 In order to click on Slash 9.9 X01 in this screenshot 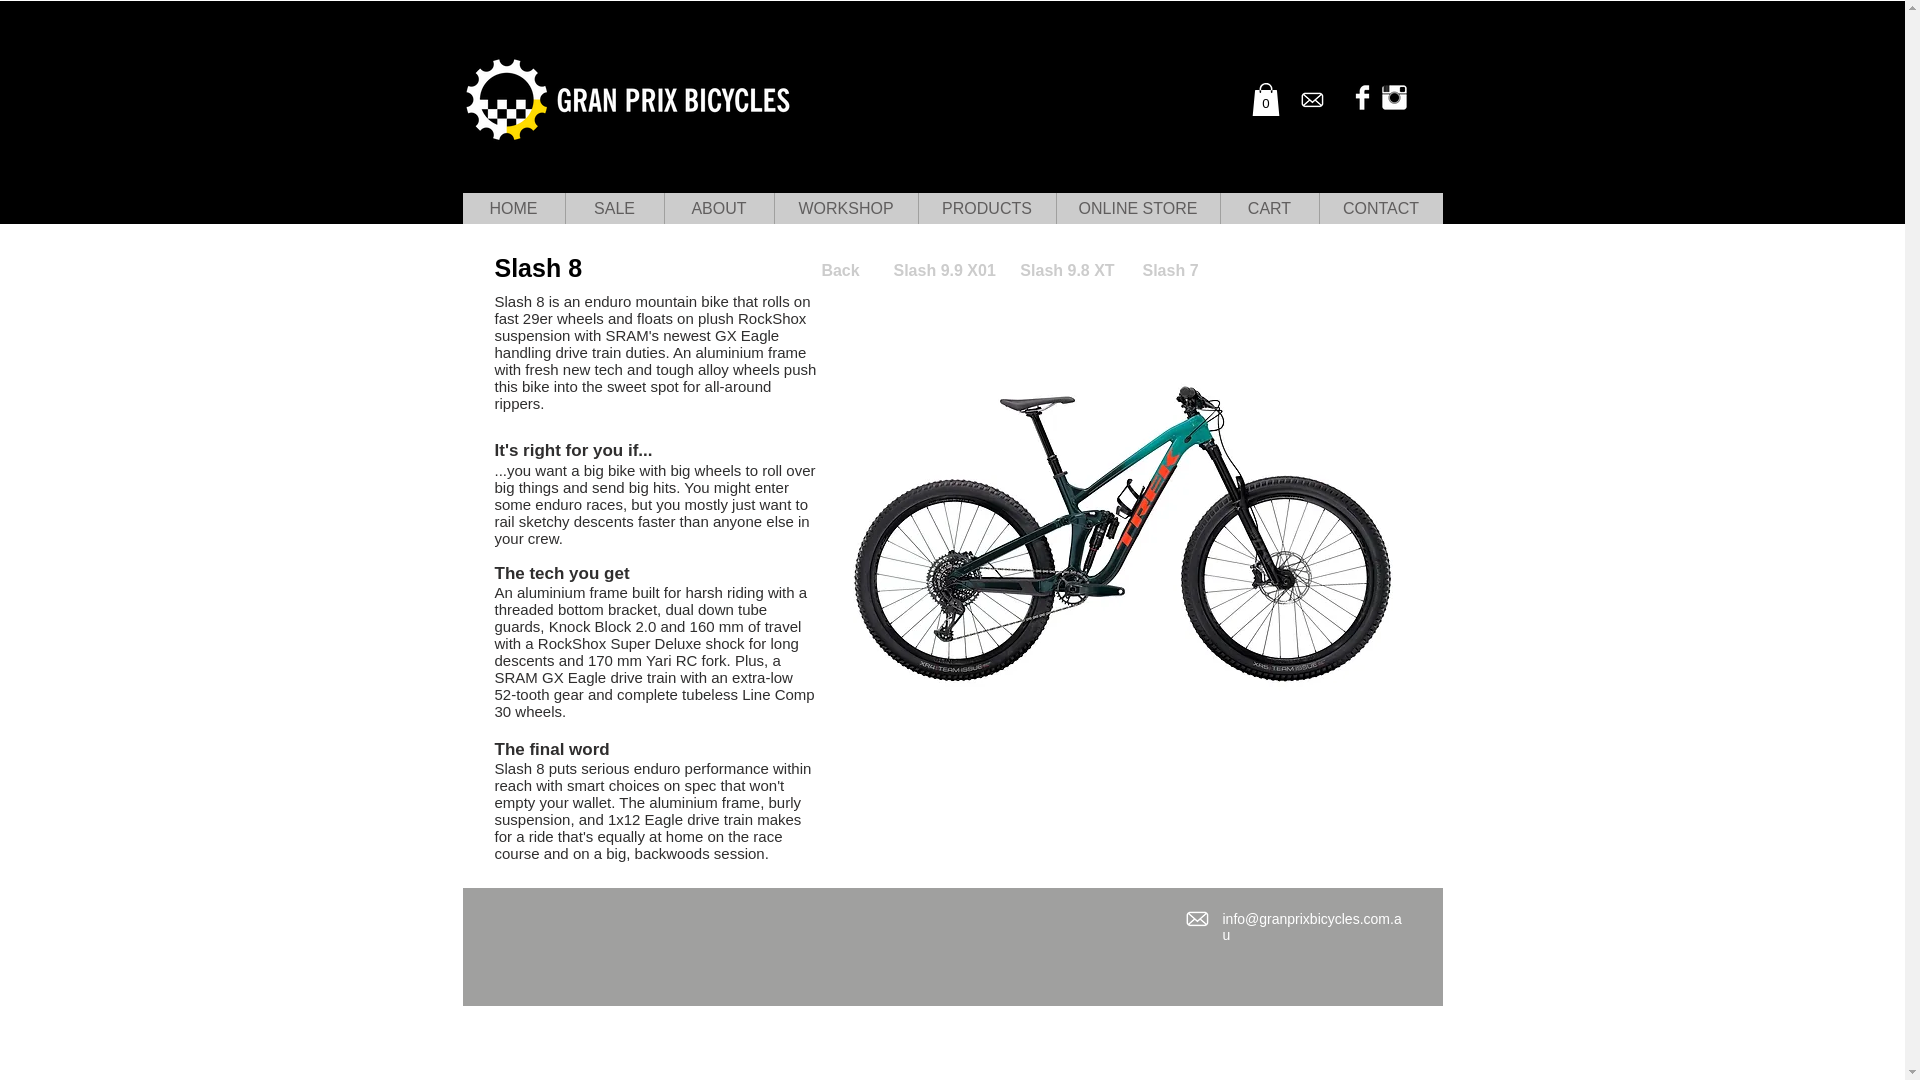, I will do `click(945, 271)`.